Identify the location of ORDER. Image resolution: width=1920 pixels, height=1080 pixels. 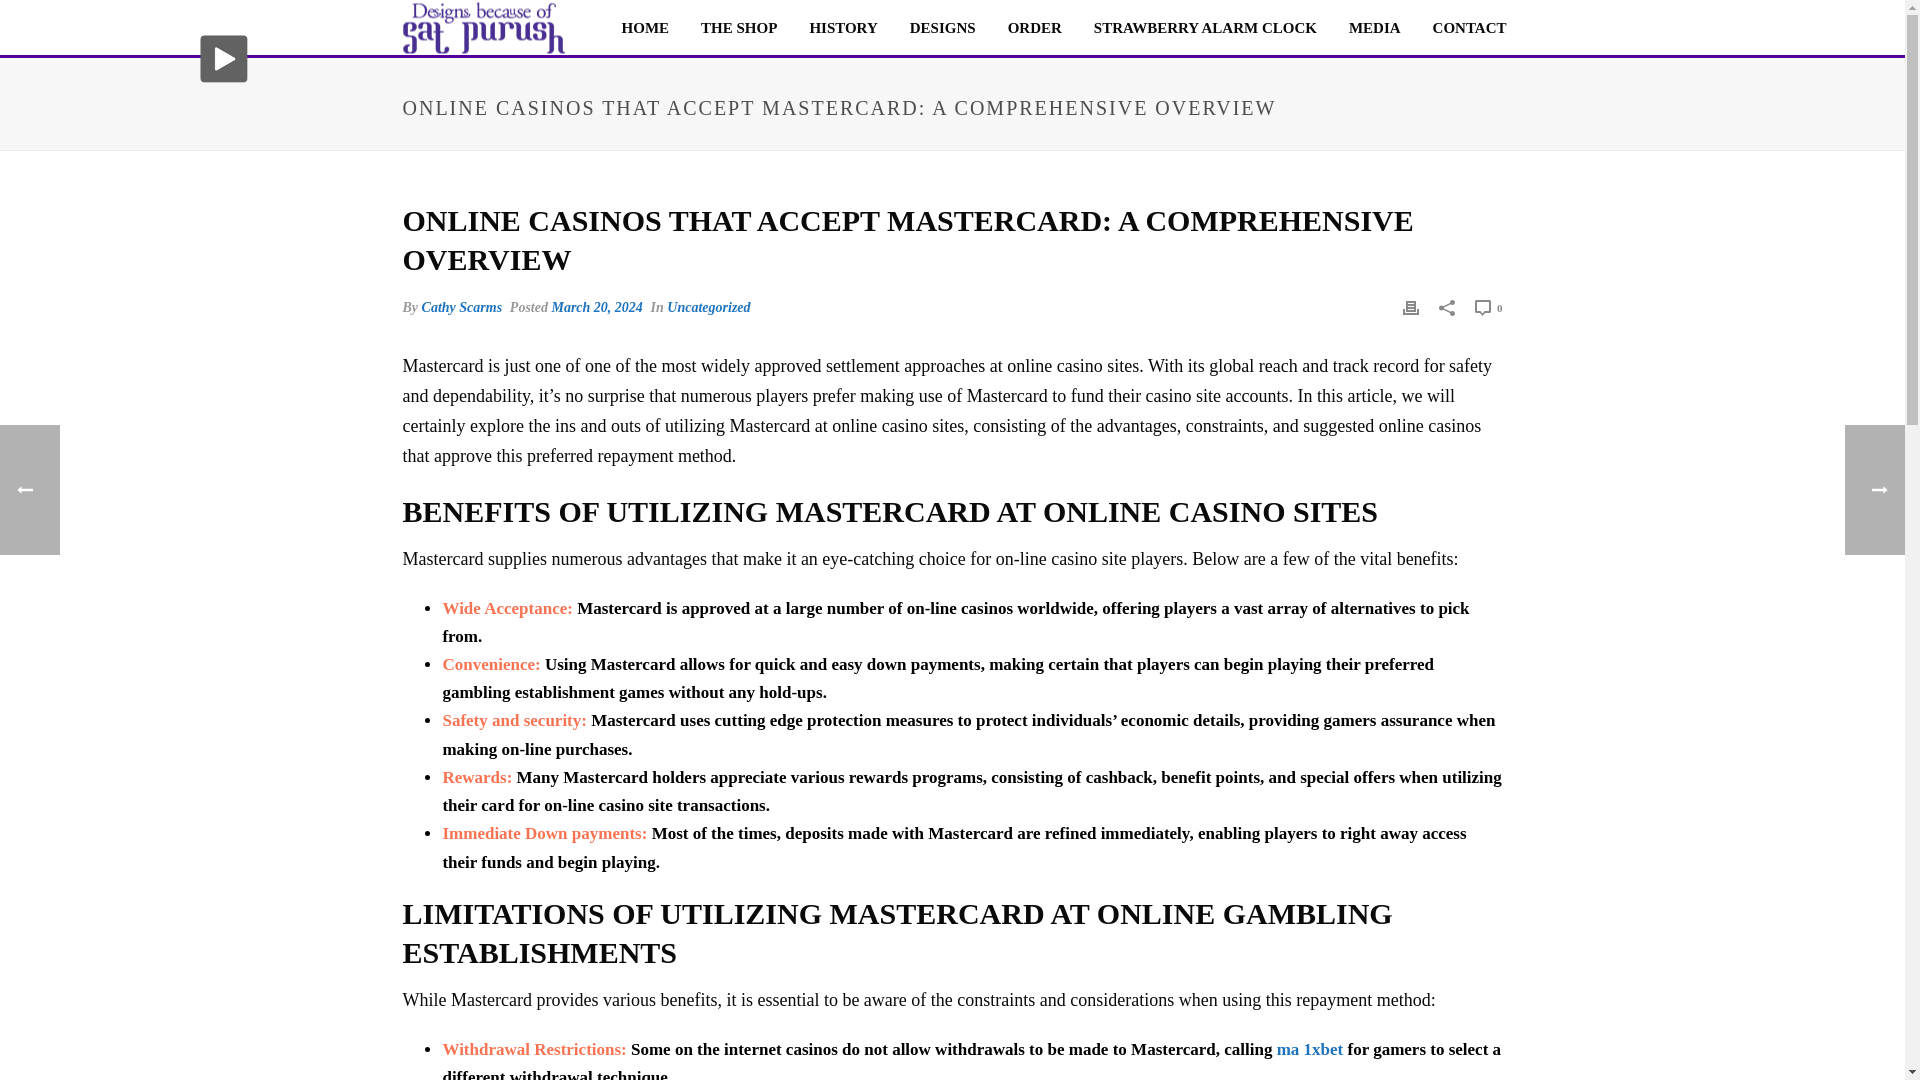
(1034, 28).